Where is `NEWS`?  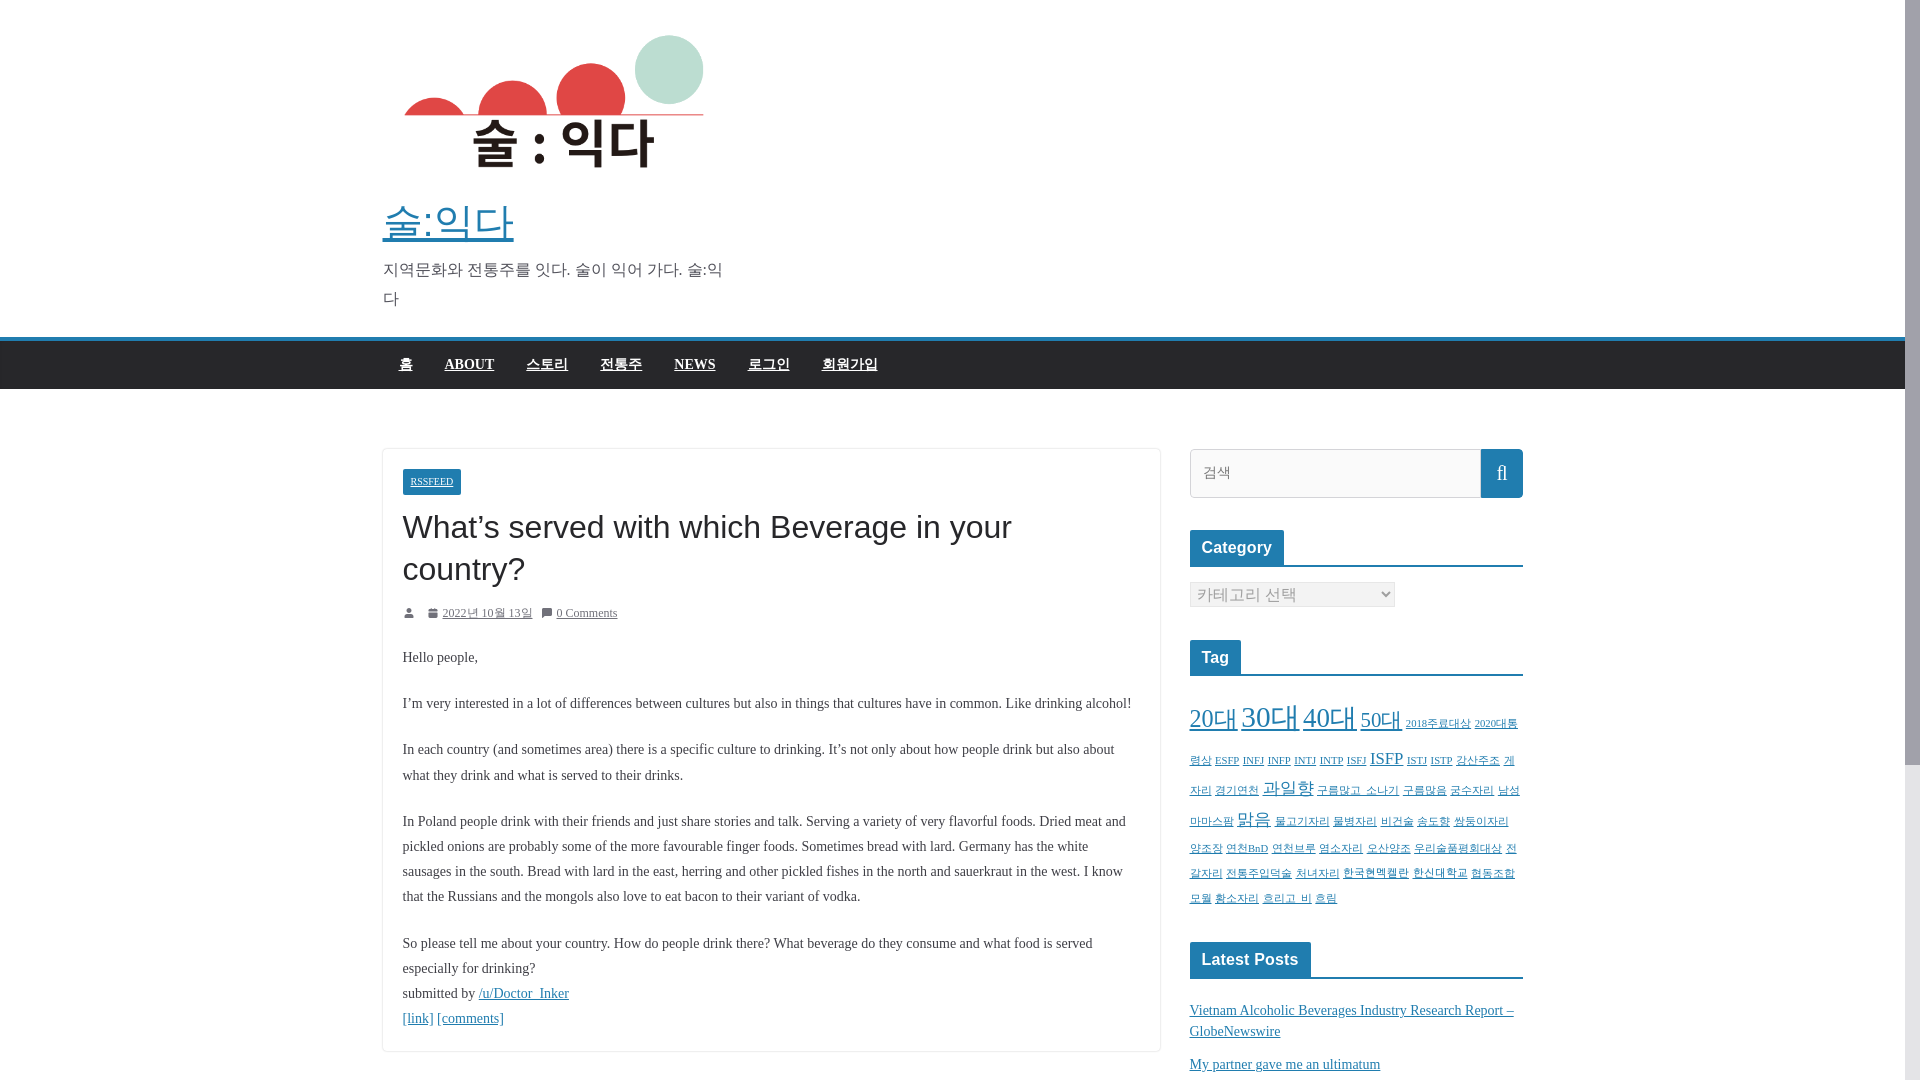
NEWS is located at coordinates (694, 365).